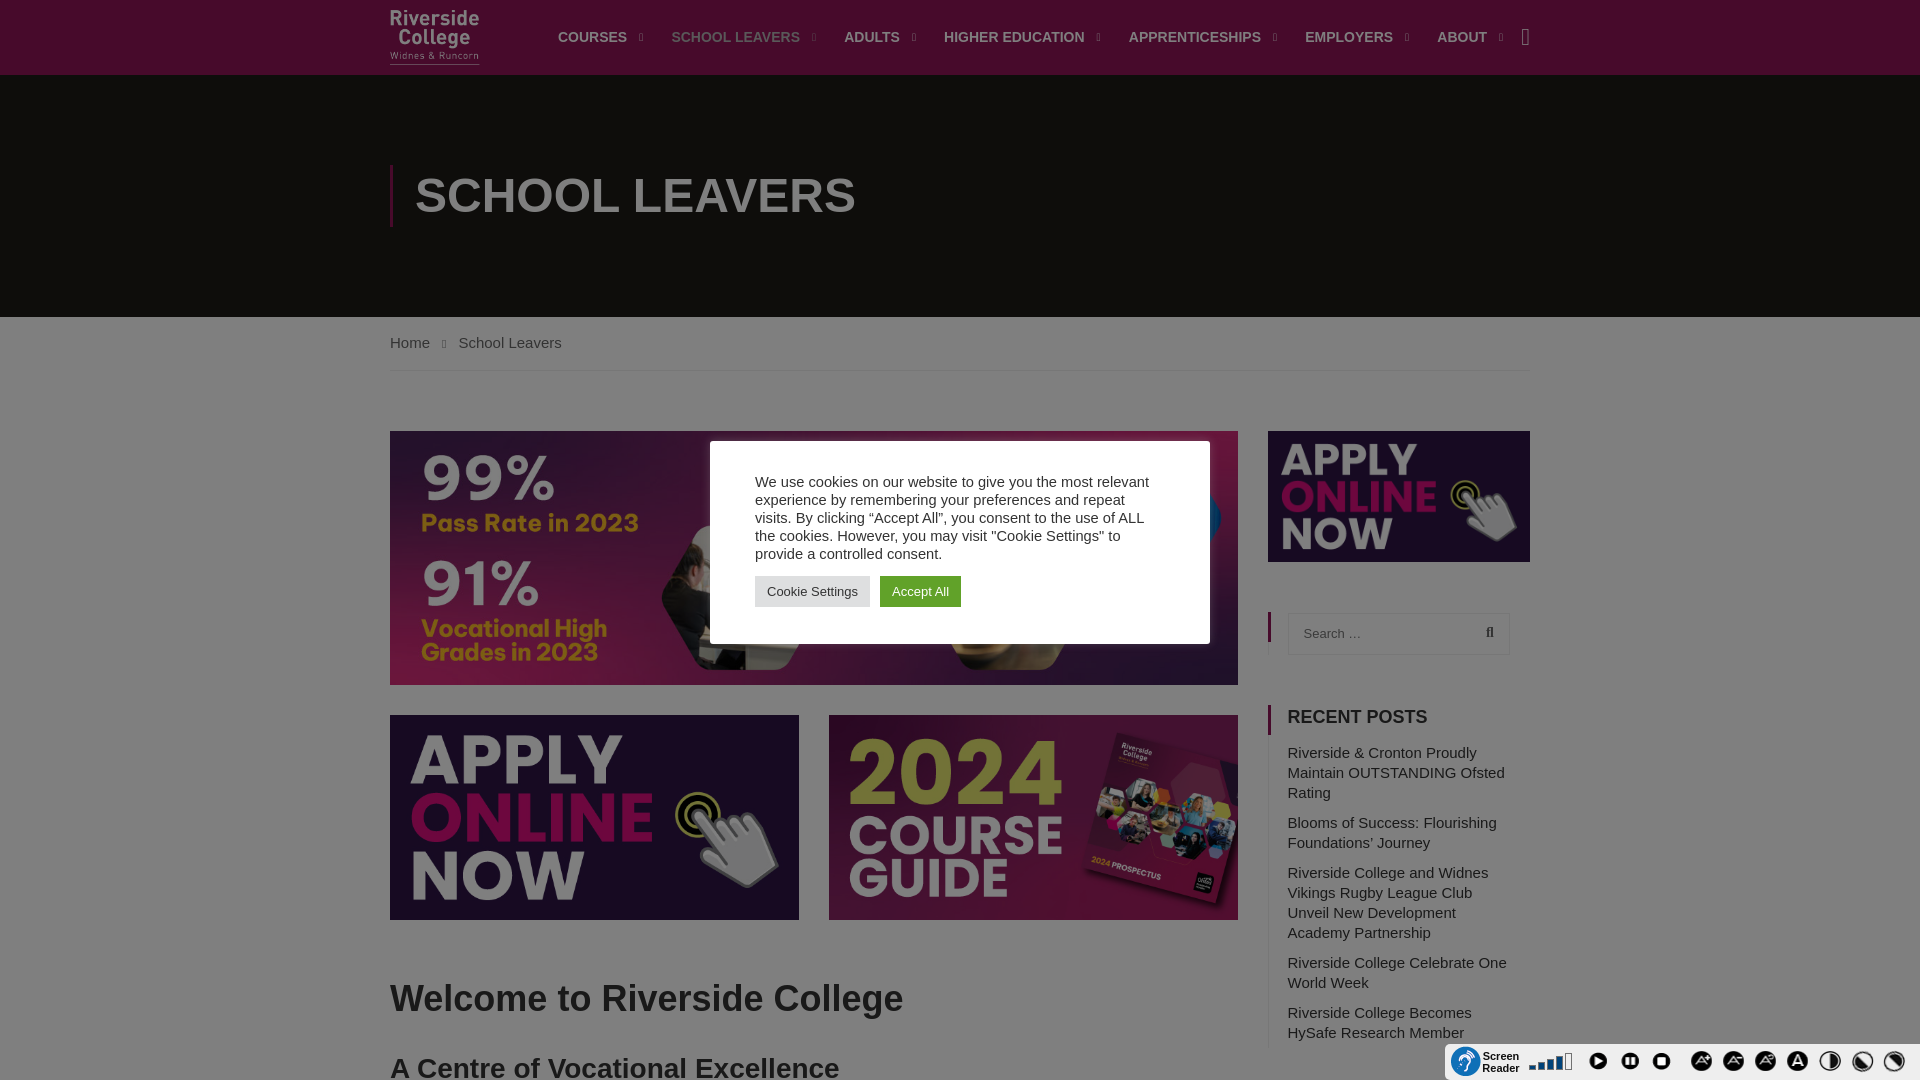 This screenshot has height=1080, width=1920. Describe the element at coordinates (1863, 1064) in the screenshot. I see ` - Toggle high contrast - ` at that location.